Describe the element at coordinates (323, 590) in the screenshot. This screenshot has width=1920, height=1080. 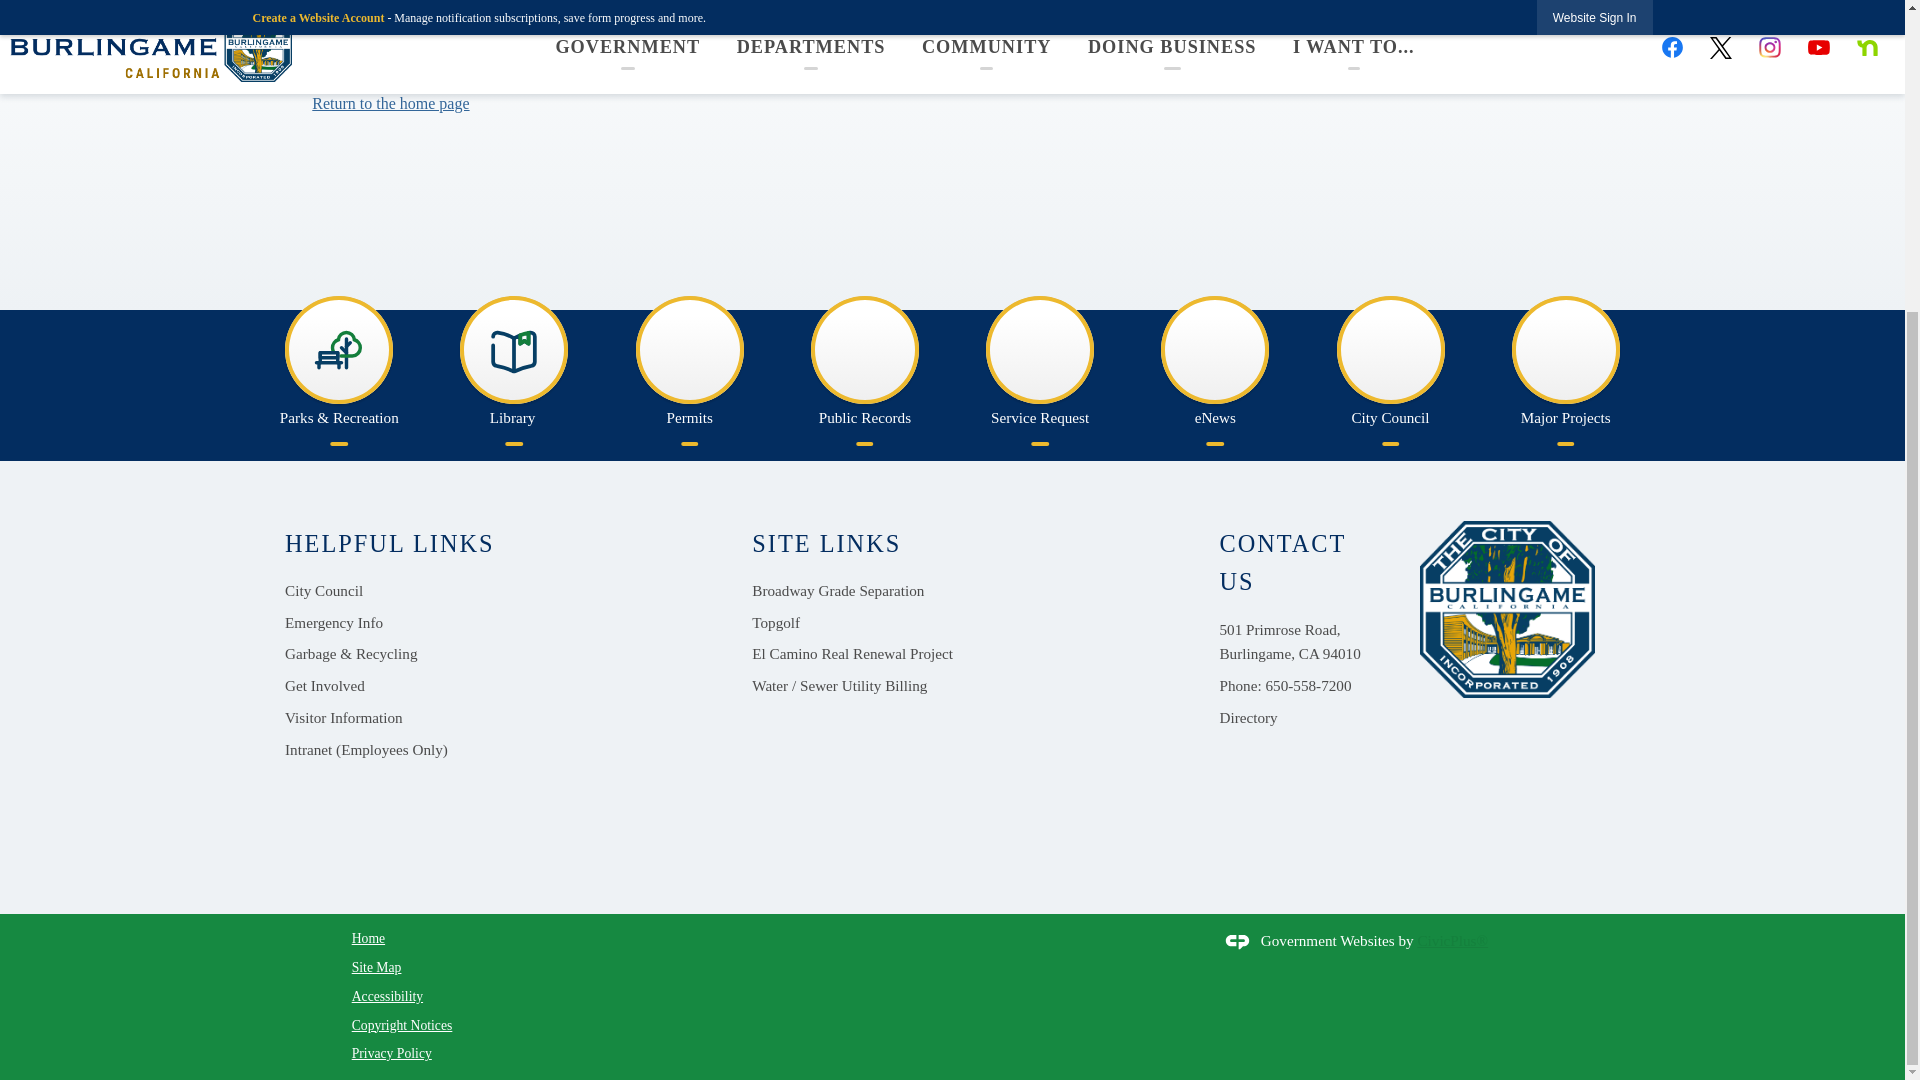
I see `City Council` at that location.